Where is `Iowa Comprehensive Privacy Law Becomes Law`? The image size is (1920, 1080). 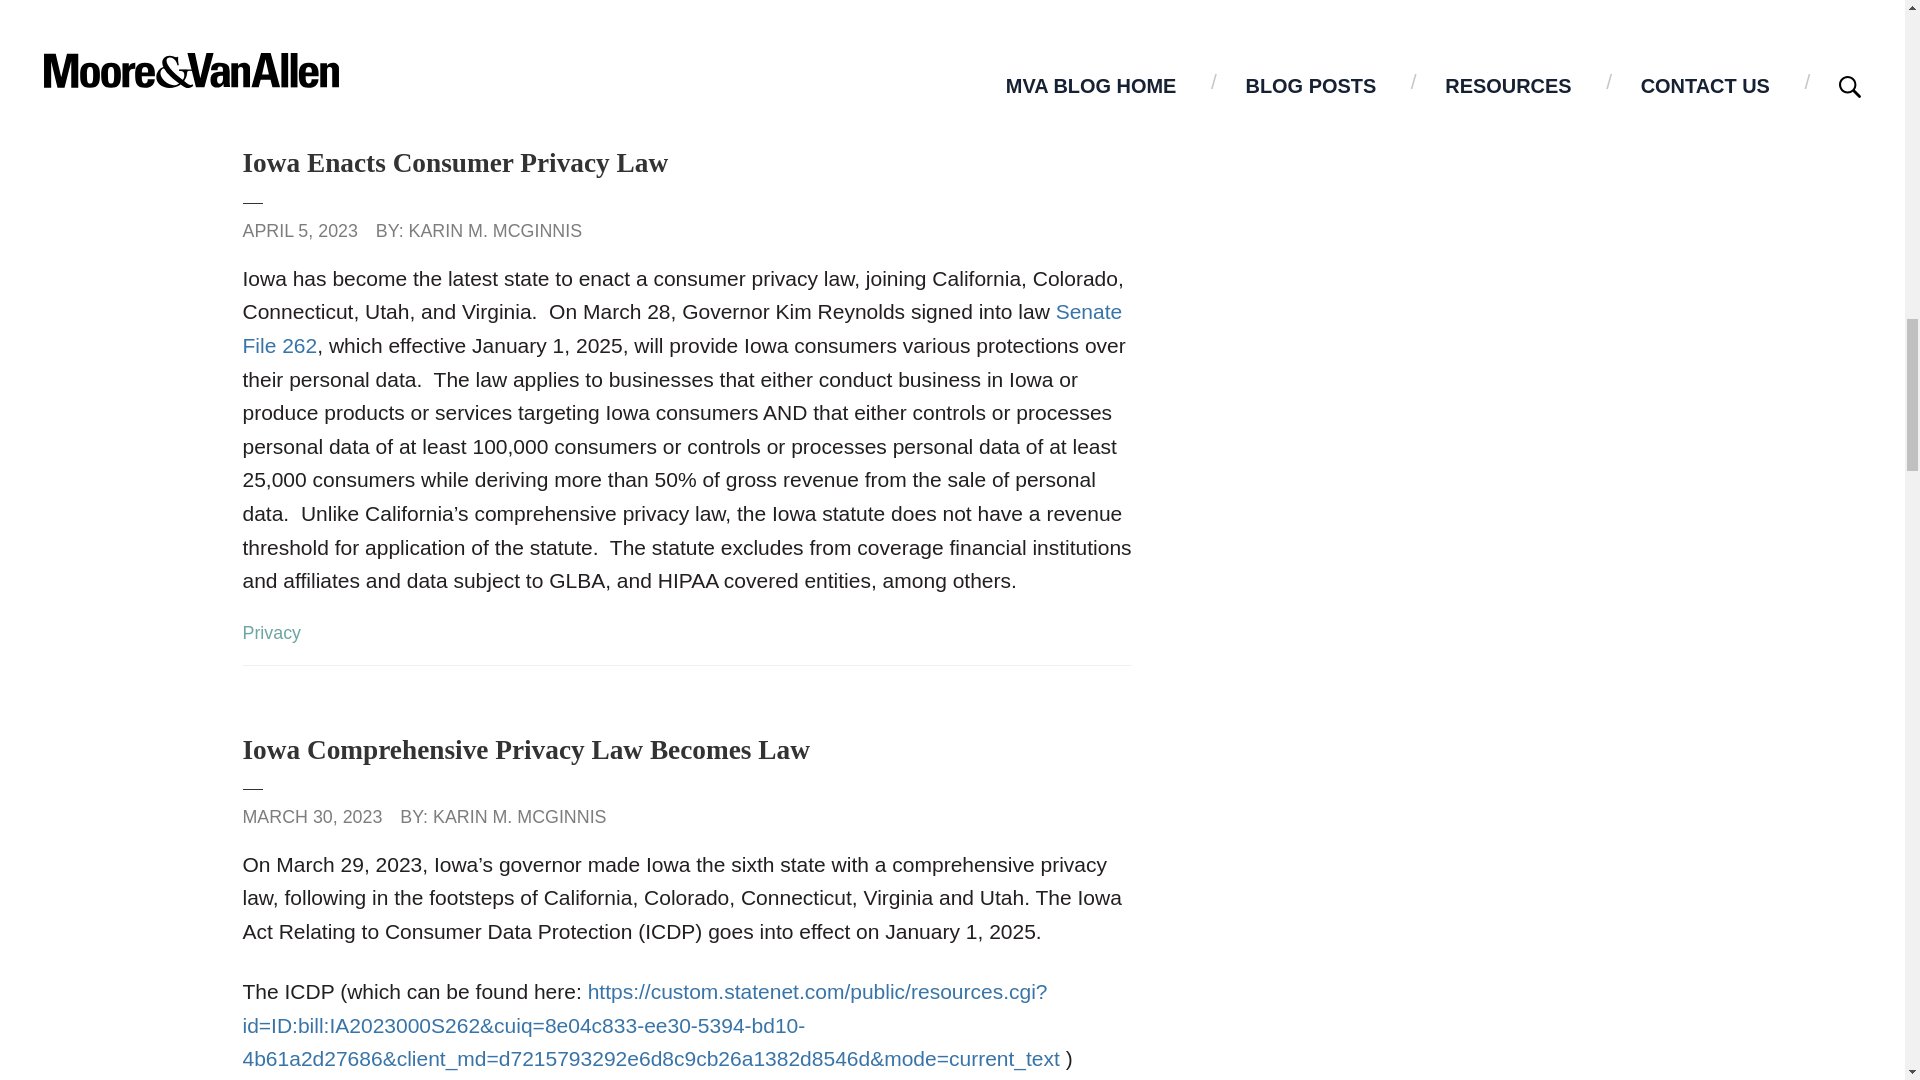 Iowa Comprehensive Privacy Law Becomes Law is located at coordinates (524, 750).